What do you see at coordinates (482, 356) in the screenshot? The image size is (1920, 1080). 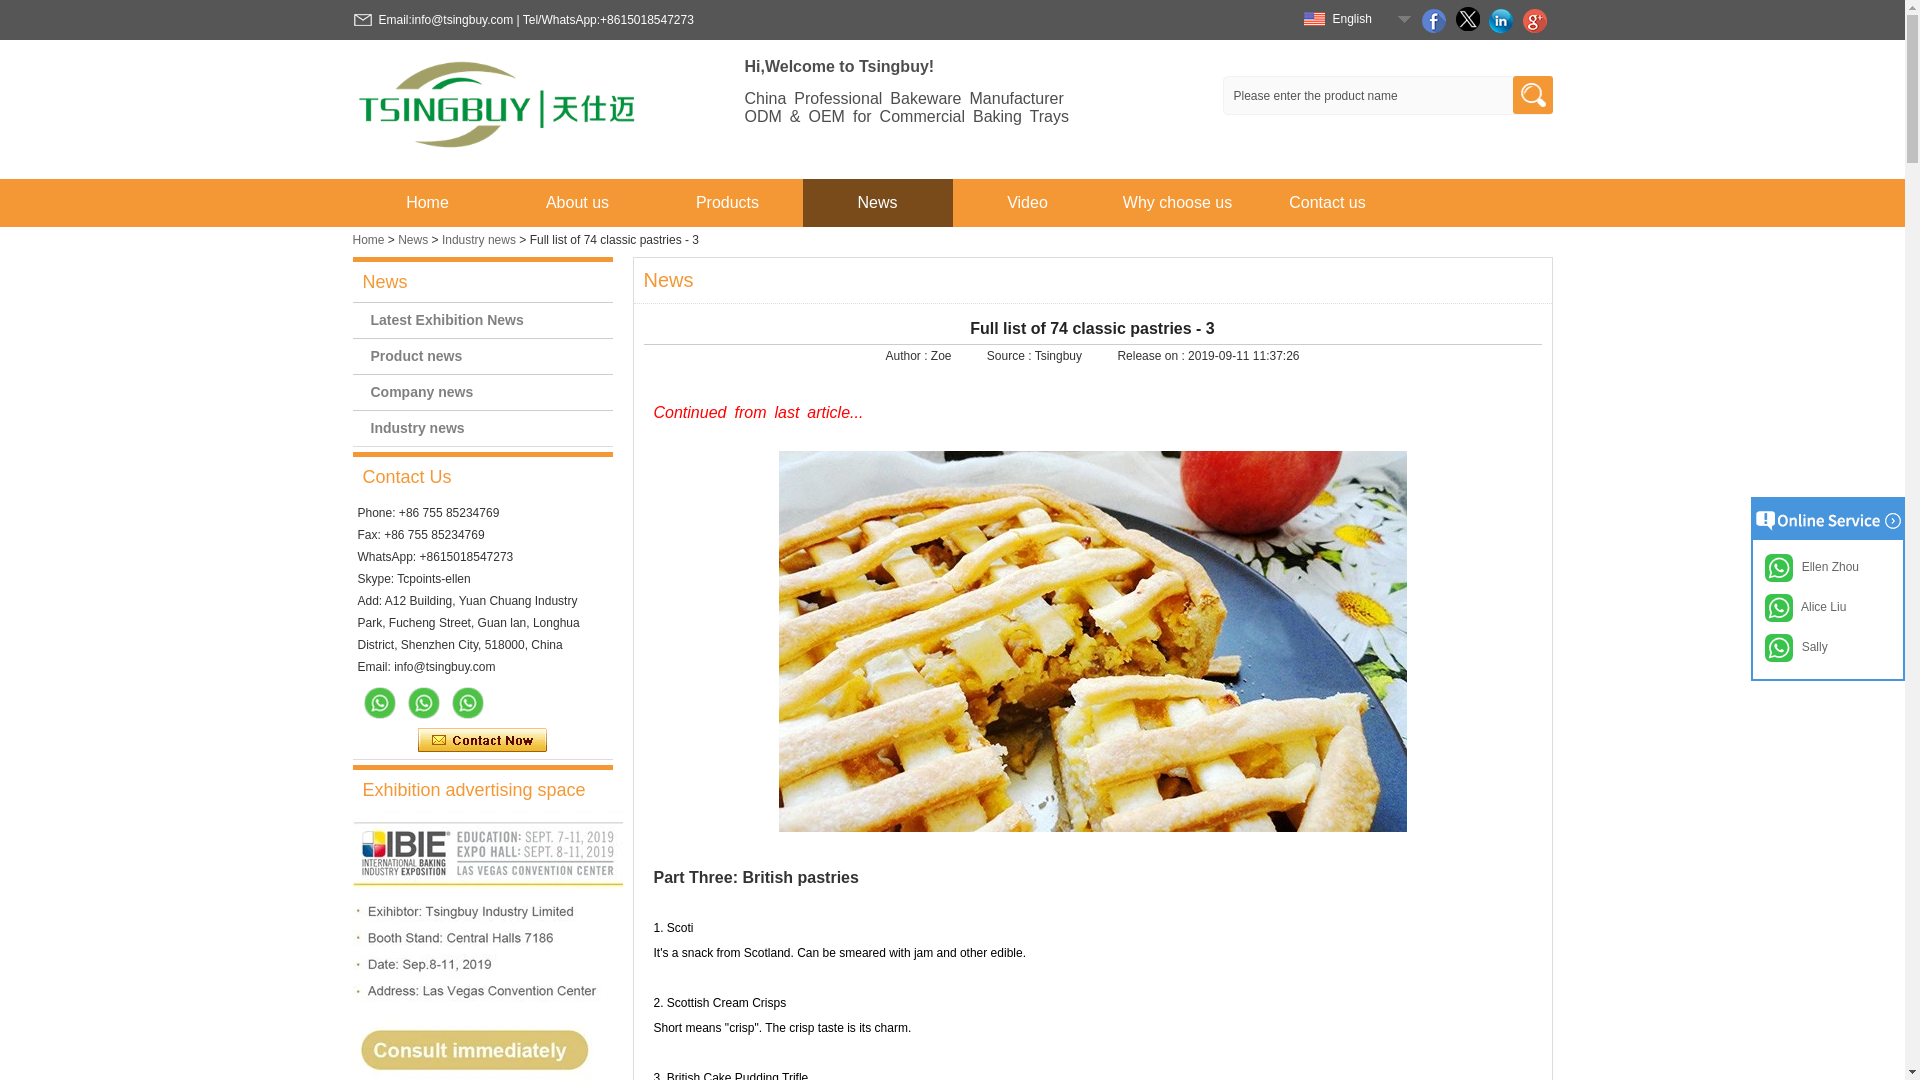 I see `China Product news manufacturer` at bounding box center [482, 356].